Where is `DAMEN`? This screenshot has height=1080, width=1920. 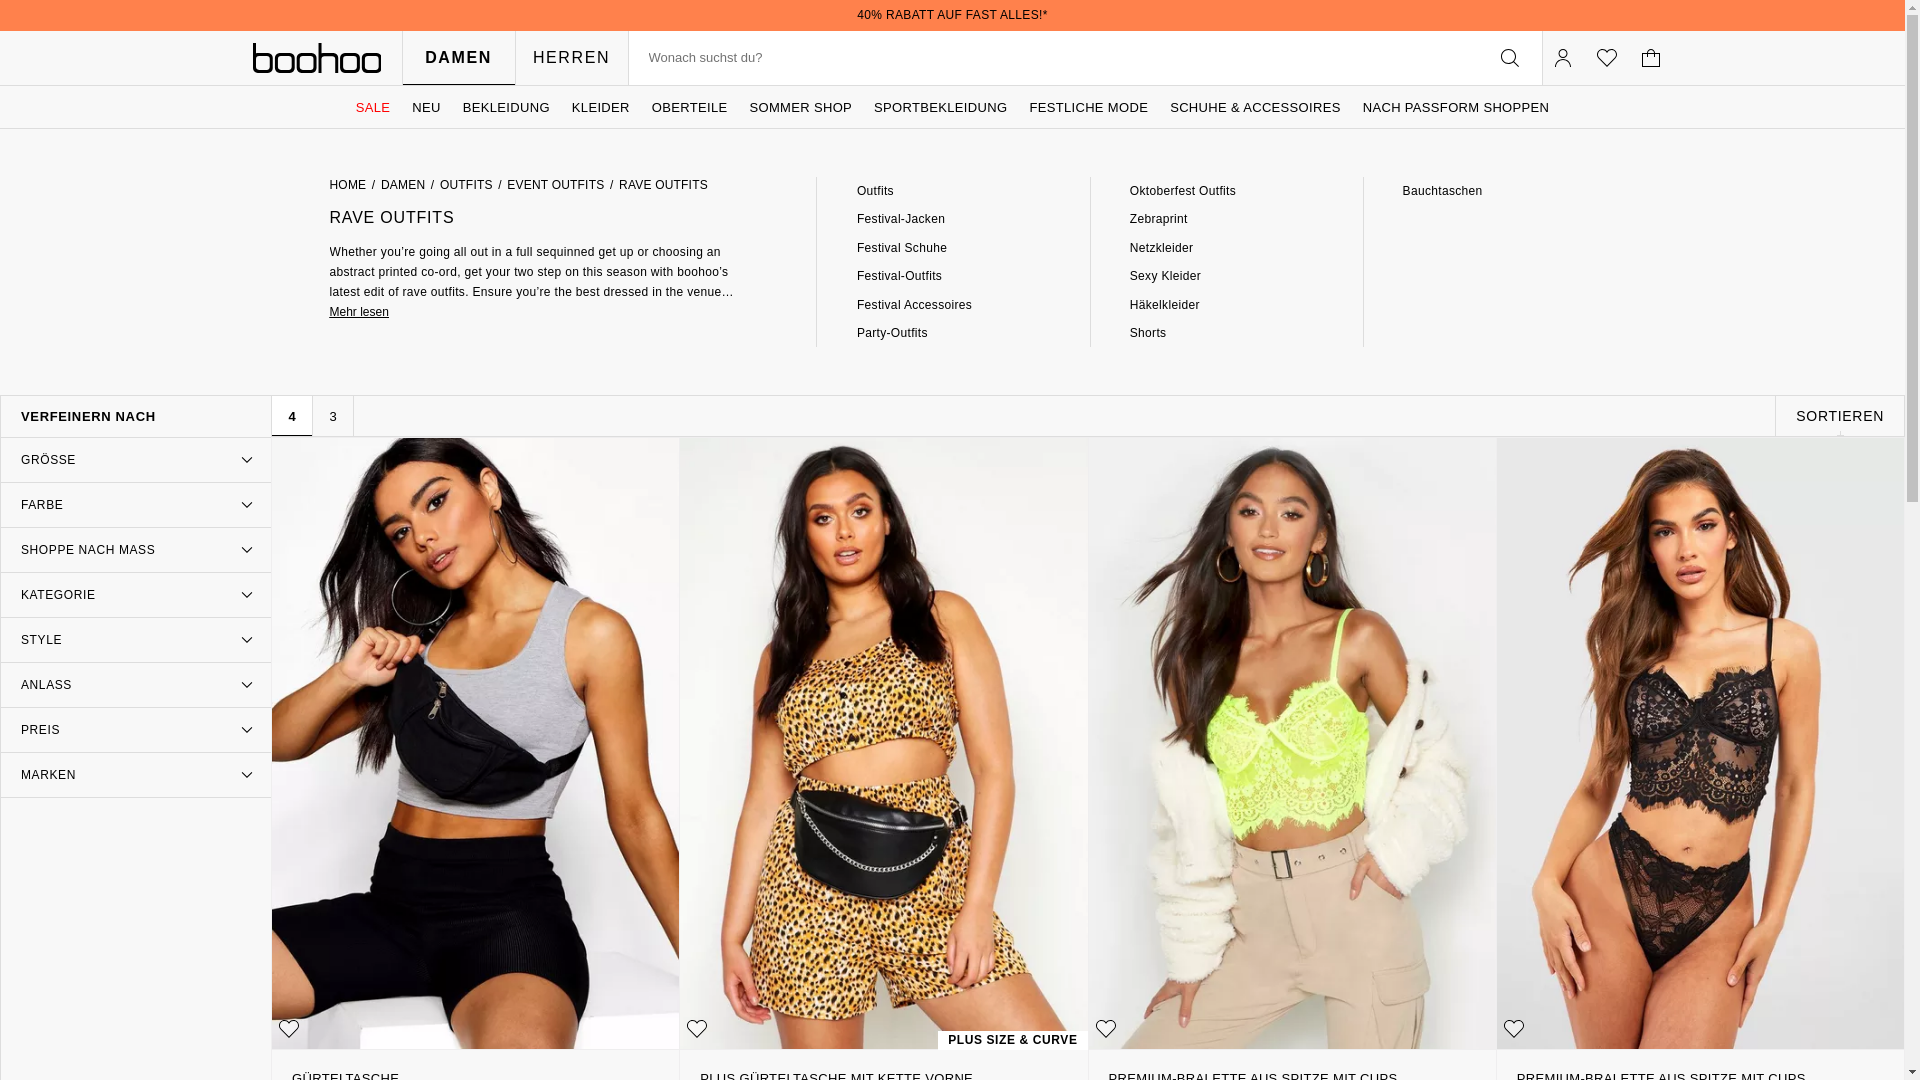 DAMEN is located at coordinates (458, 58).